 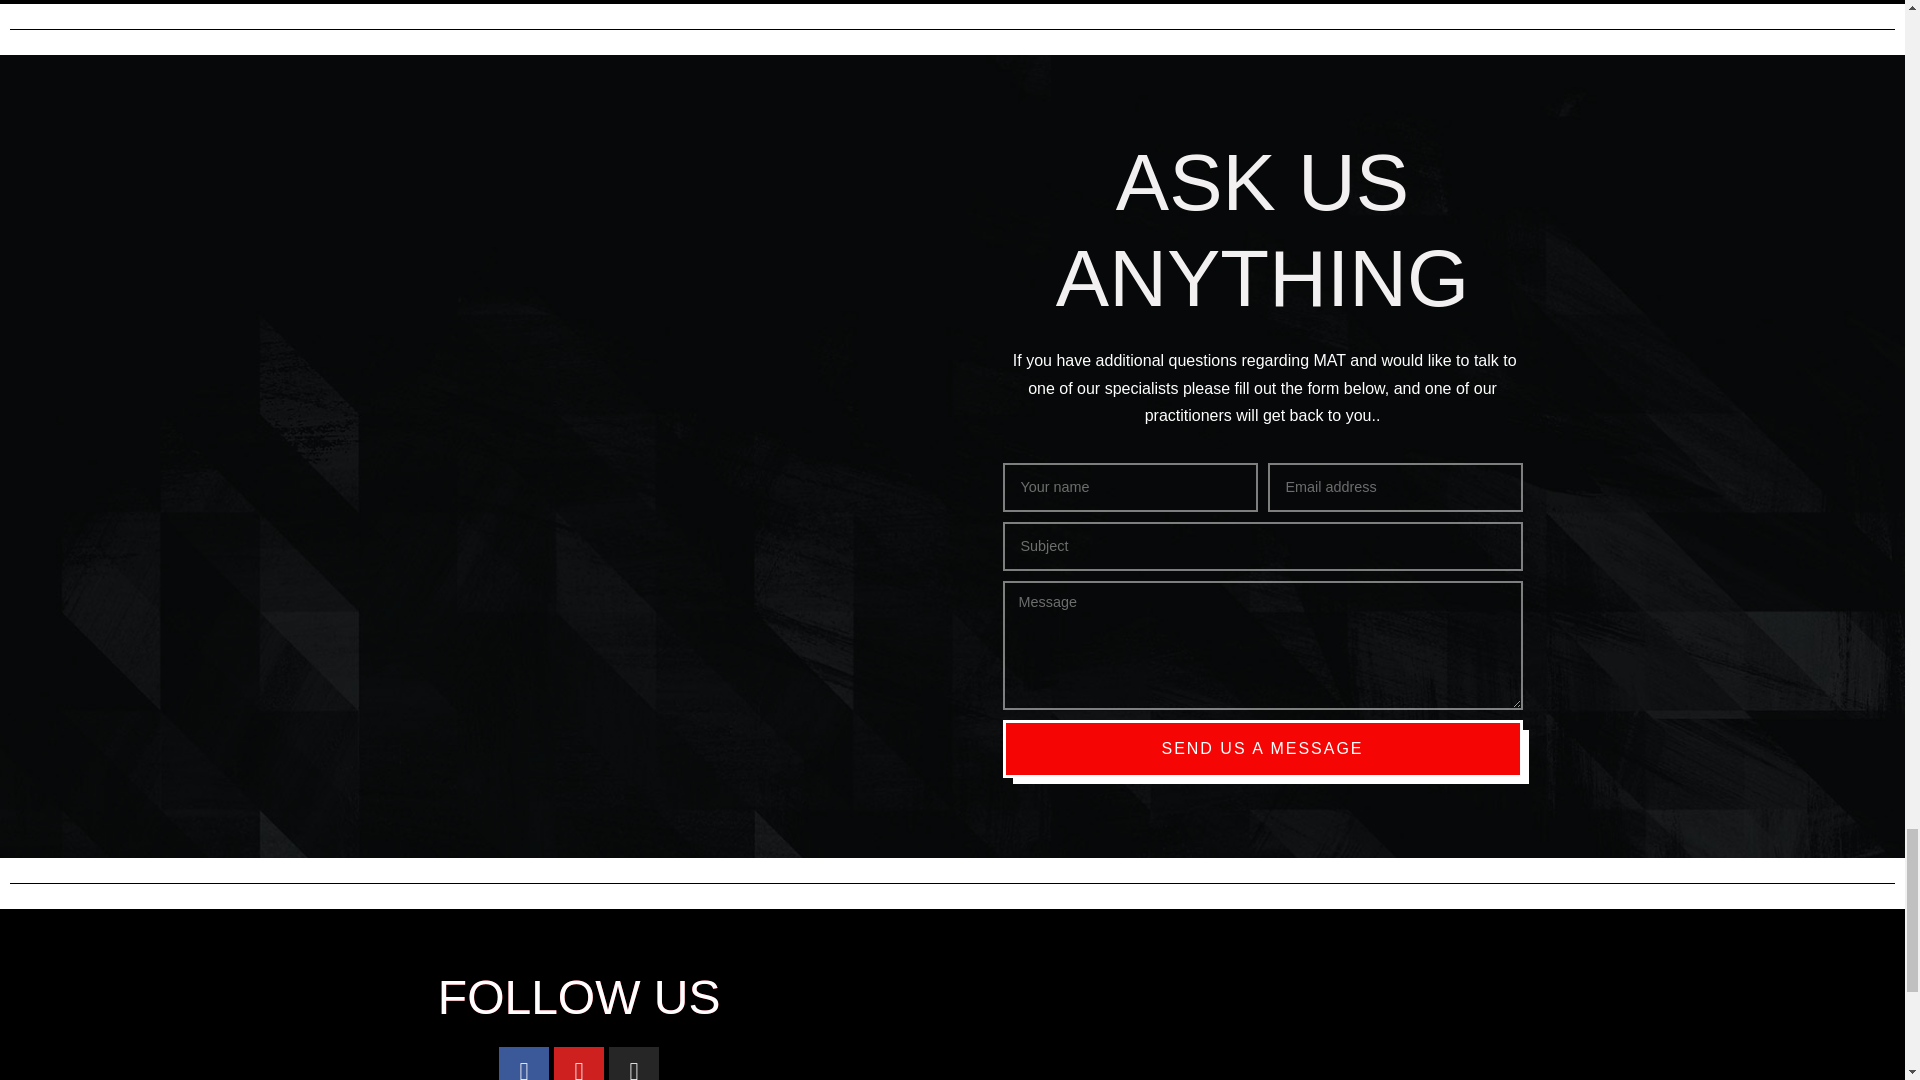 I want to click on SEND US A MESSAGE, so click(x=1262, y=748).